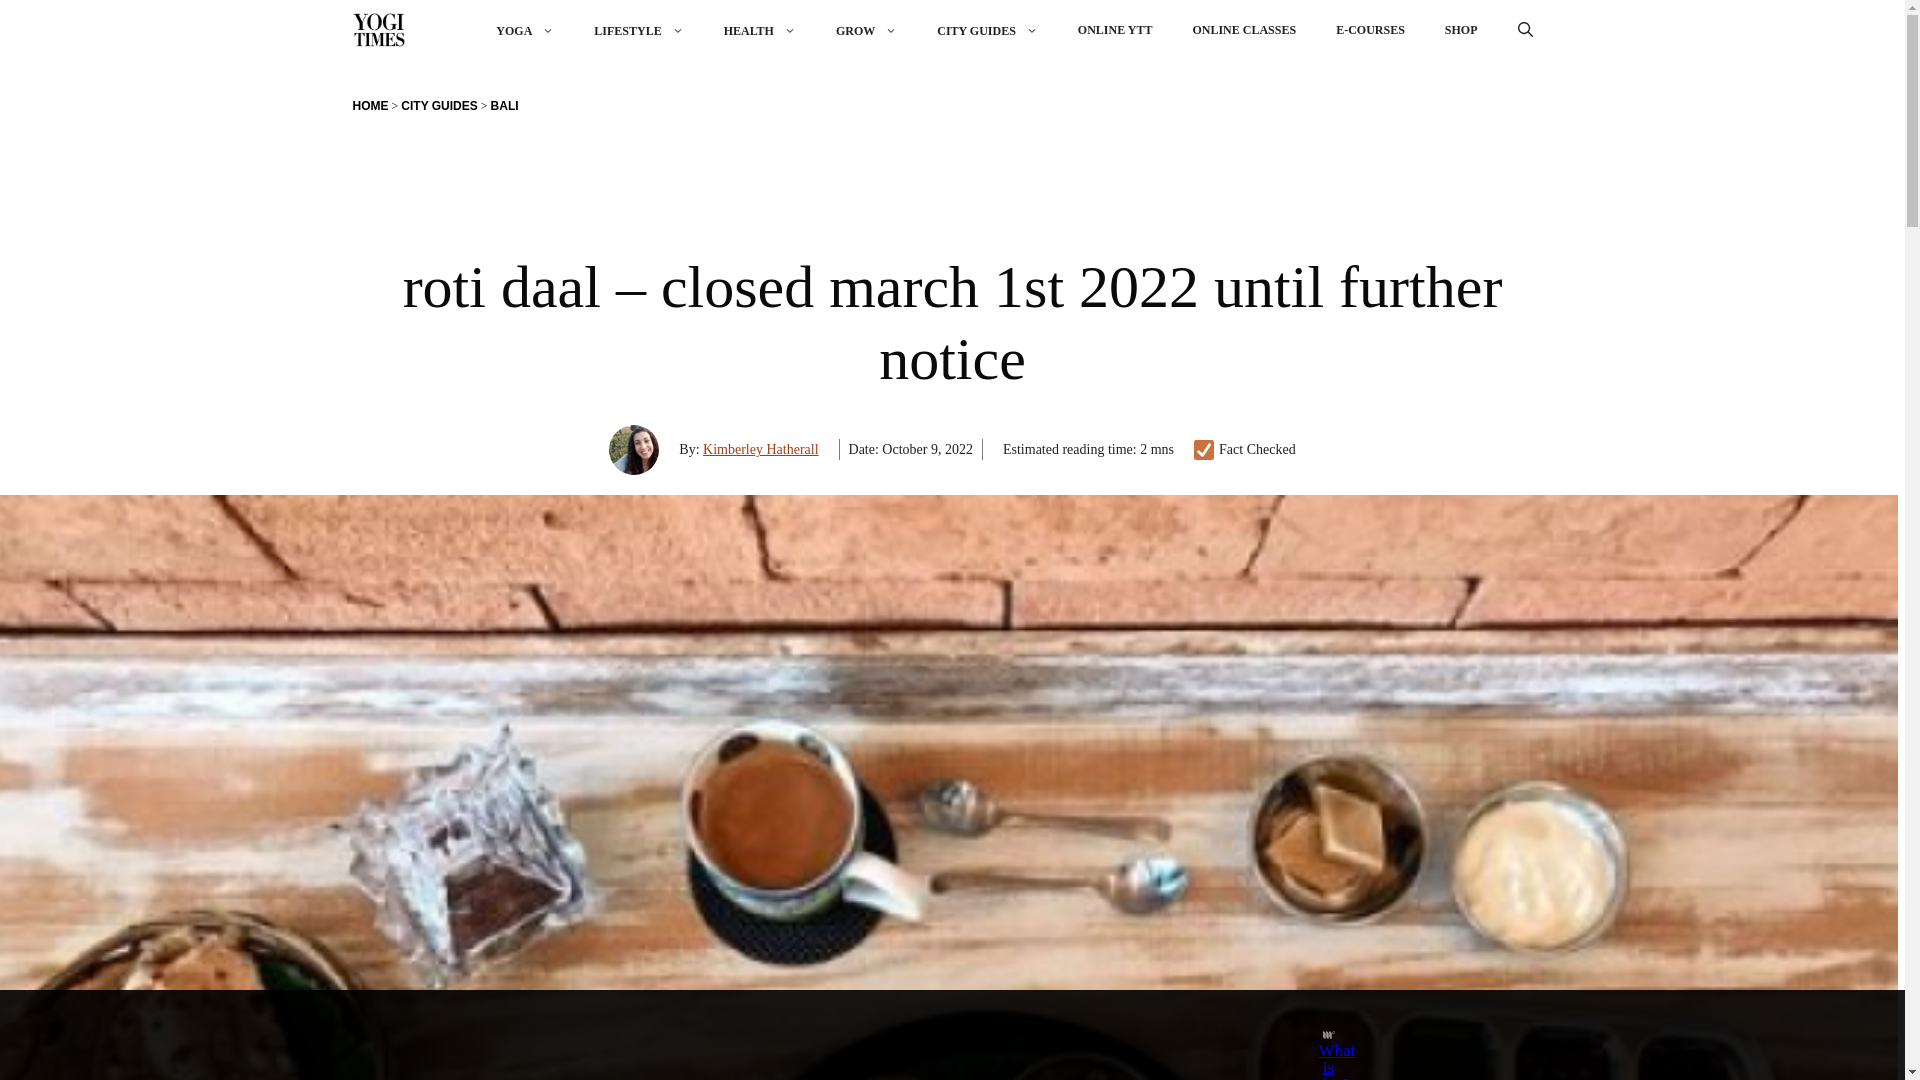 Image resolution: width=1920 pixels, height=1080 pixels. Describe the element at coordinates (934, 1035) in the screenshot. I see `3rd party ad content` at that location.